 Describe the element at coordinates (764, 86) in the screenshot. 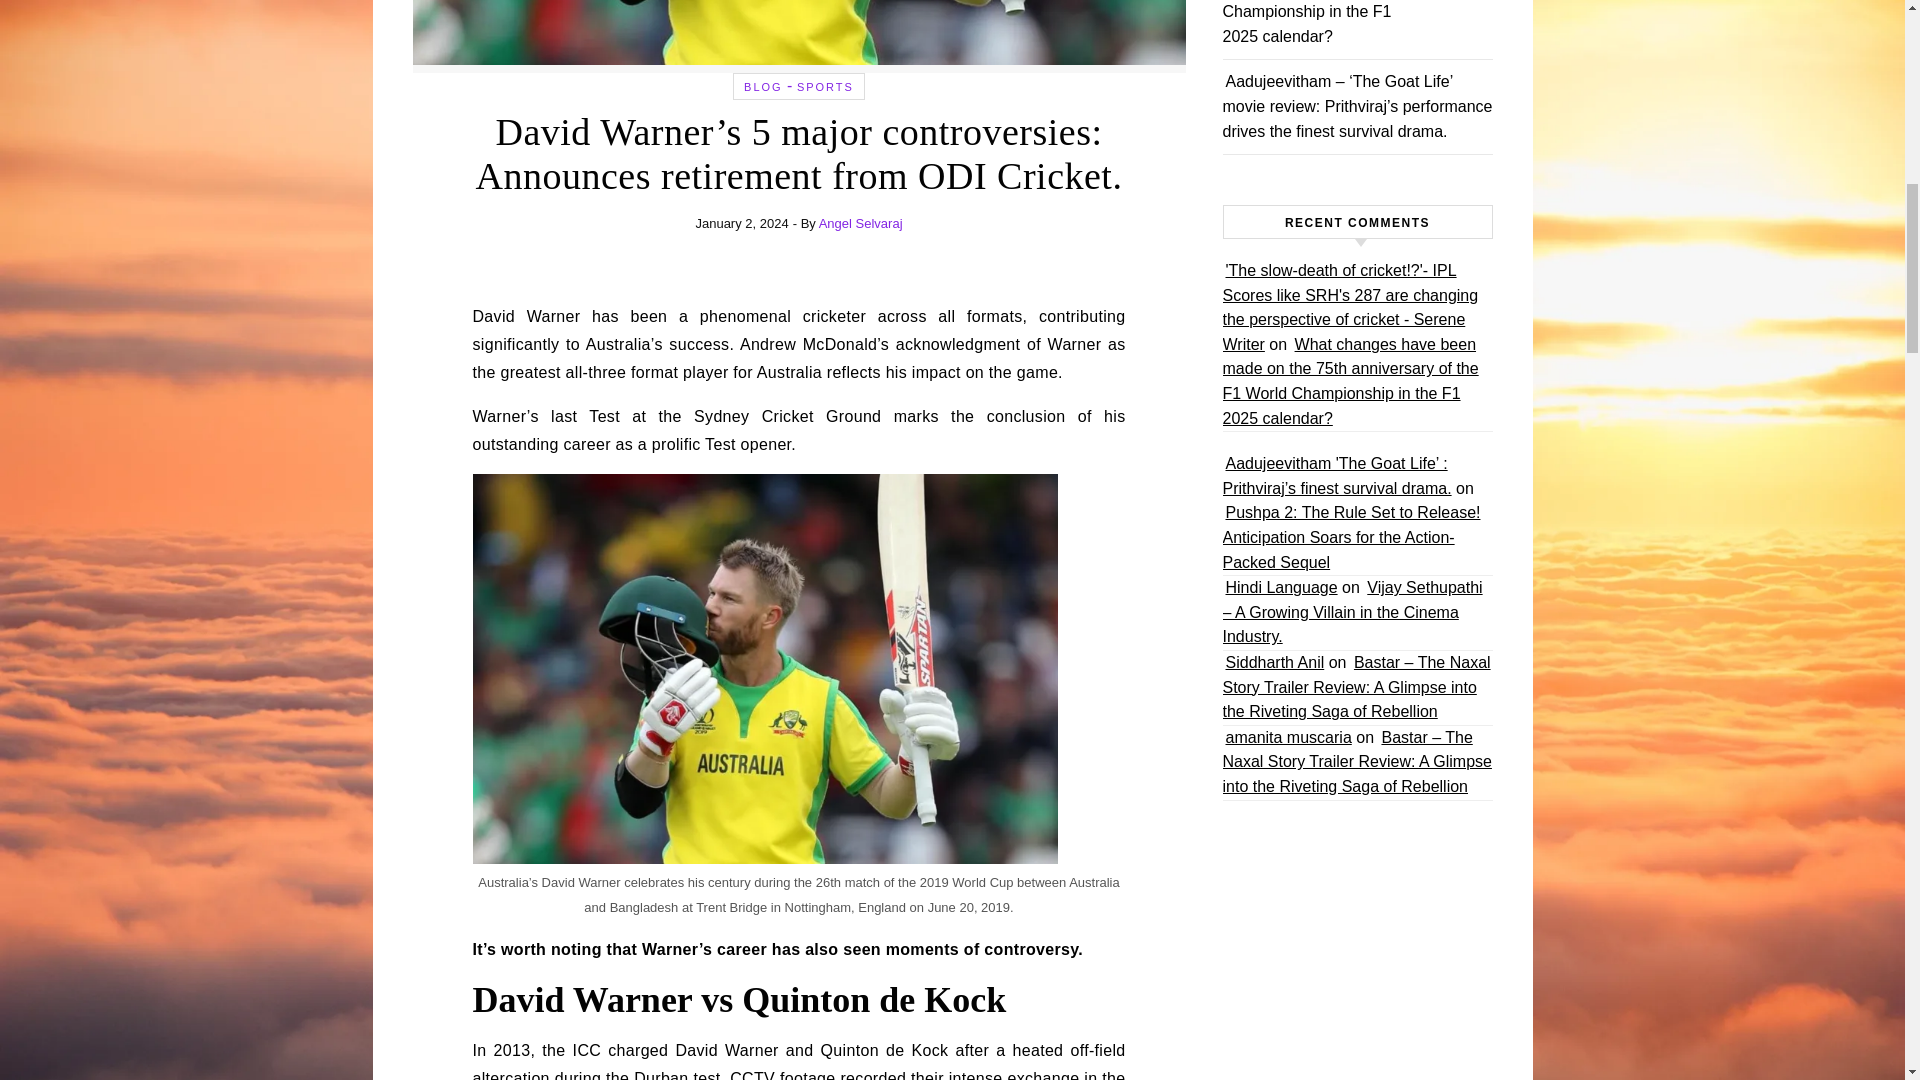

I see `BLOG` at that location.